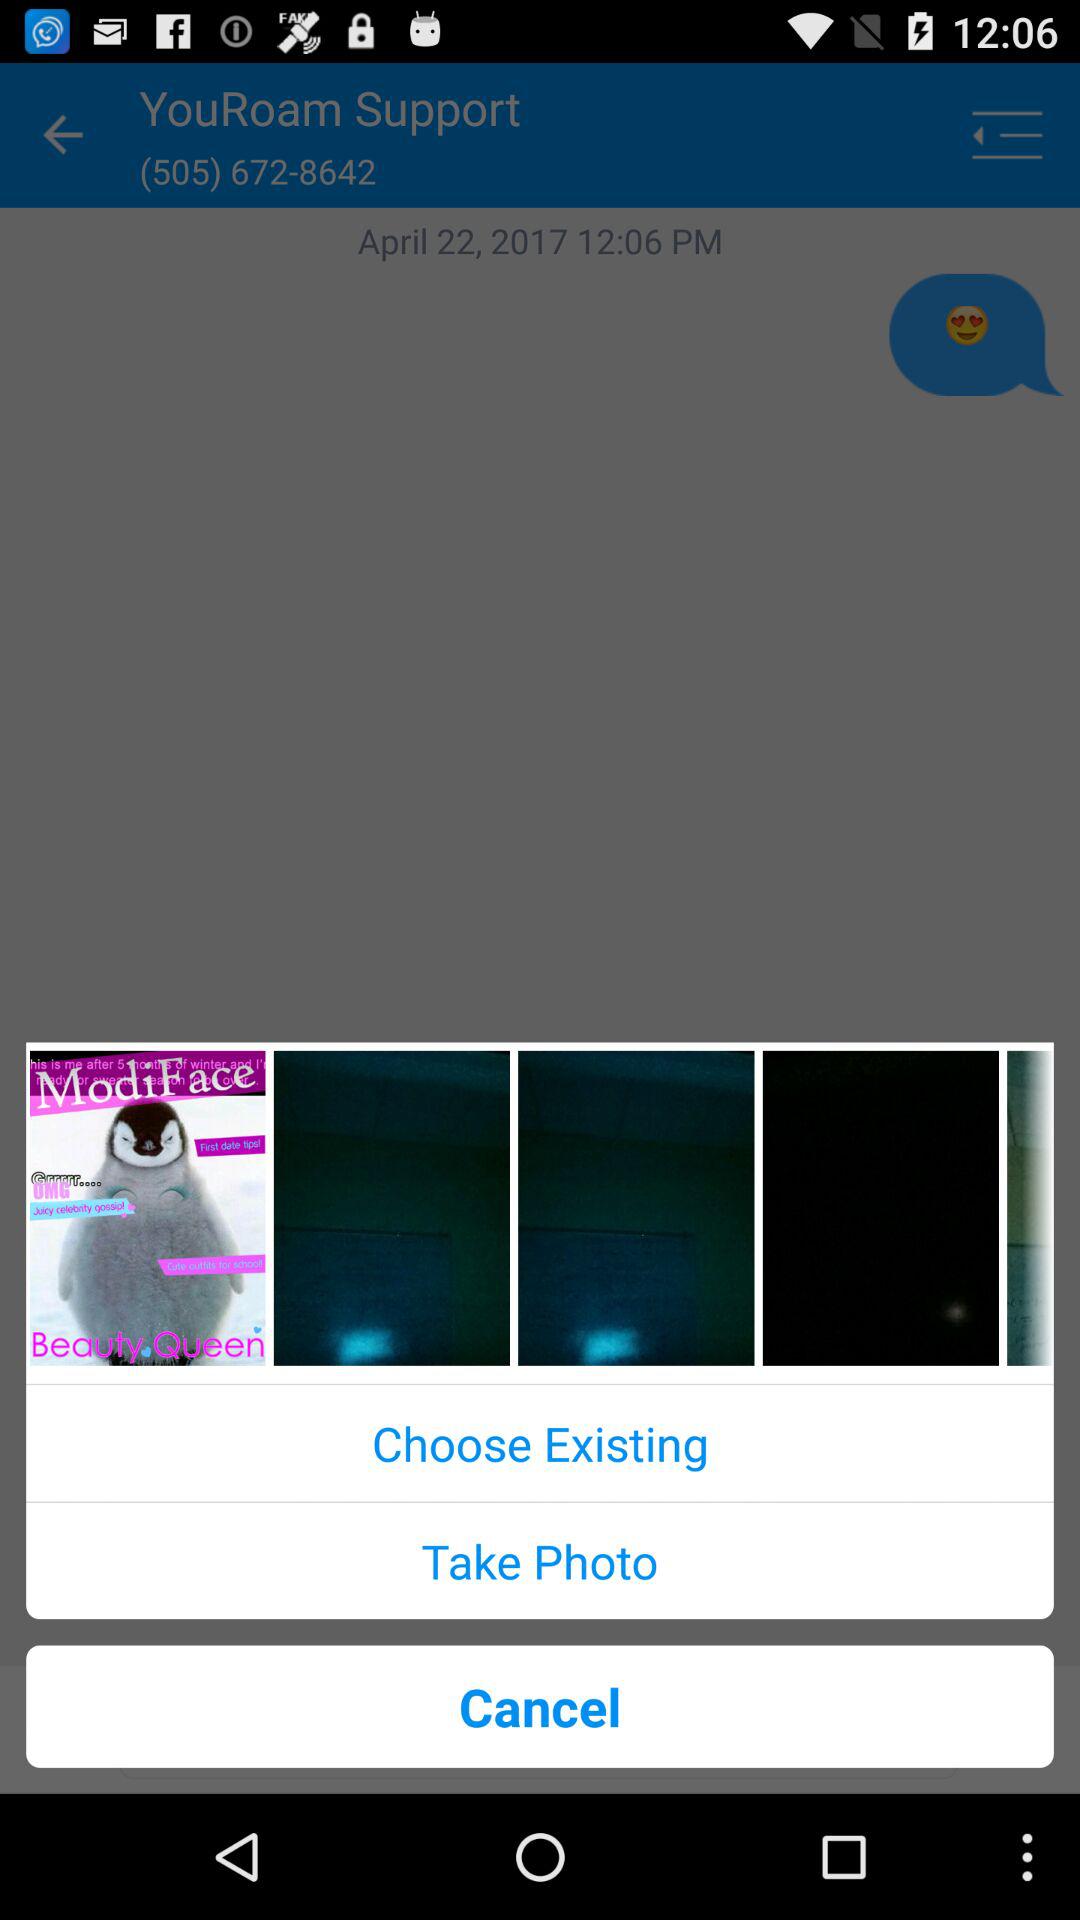 Image resolution: width=1080 pixels, height=1920 pixels. I want to click on open the specific page, so click(148, 1208).